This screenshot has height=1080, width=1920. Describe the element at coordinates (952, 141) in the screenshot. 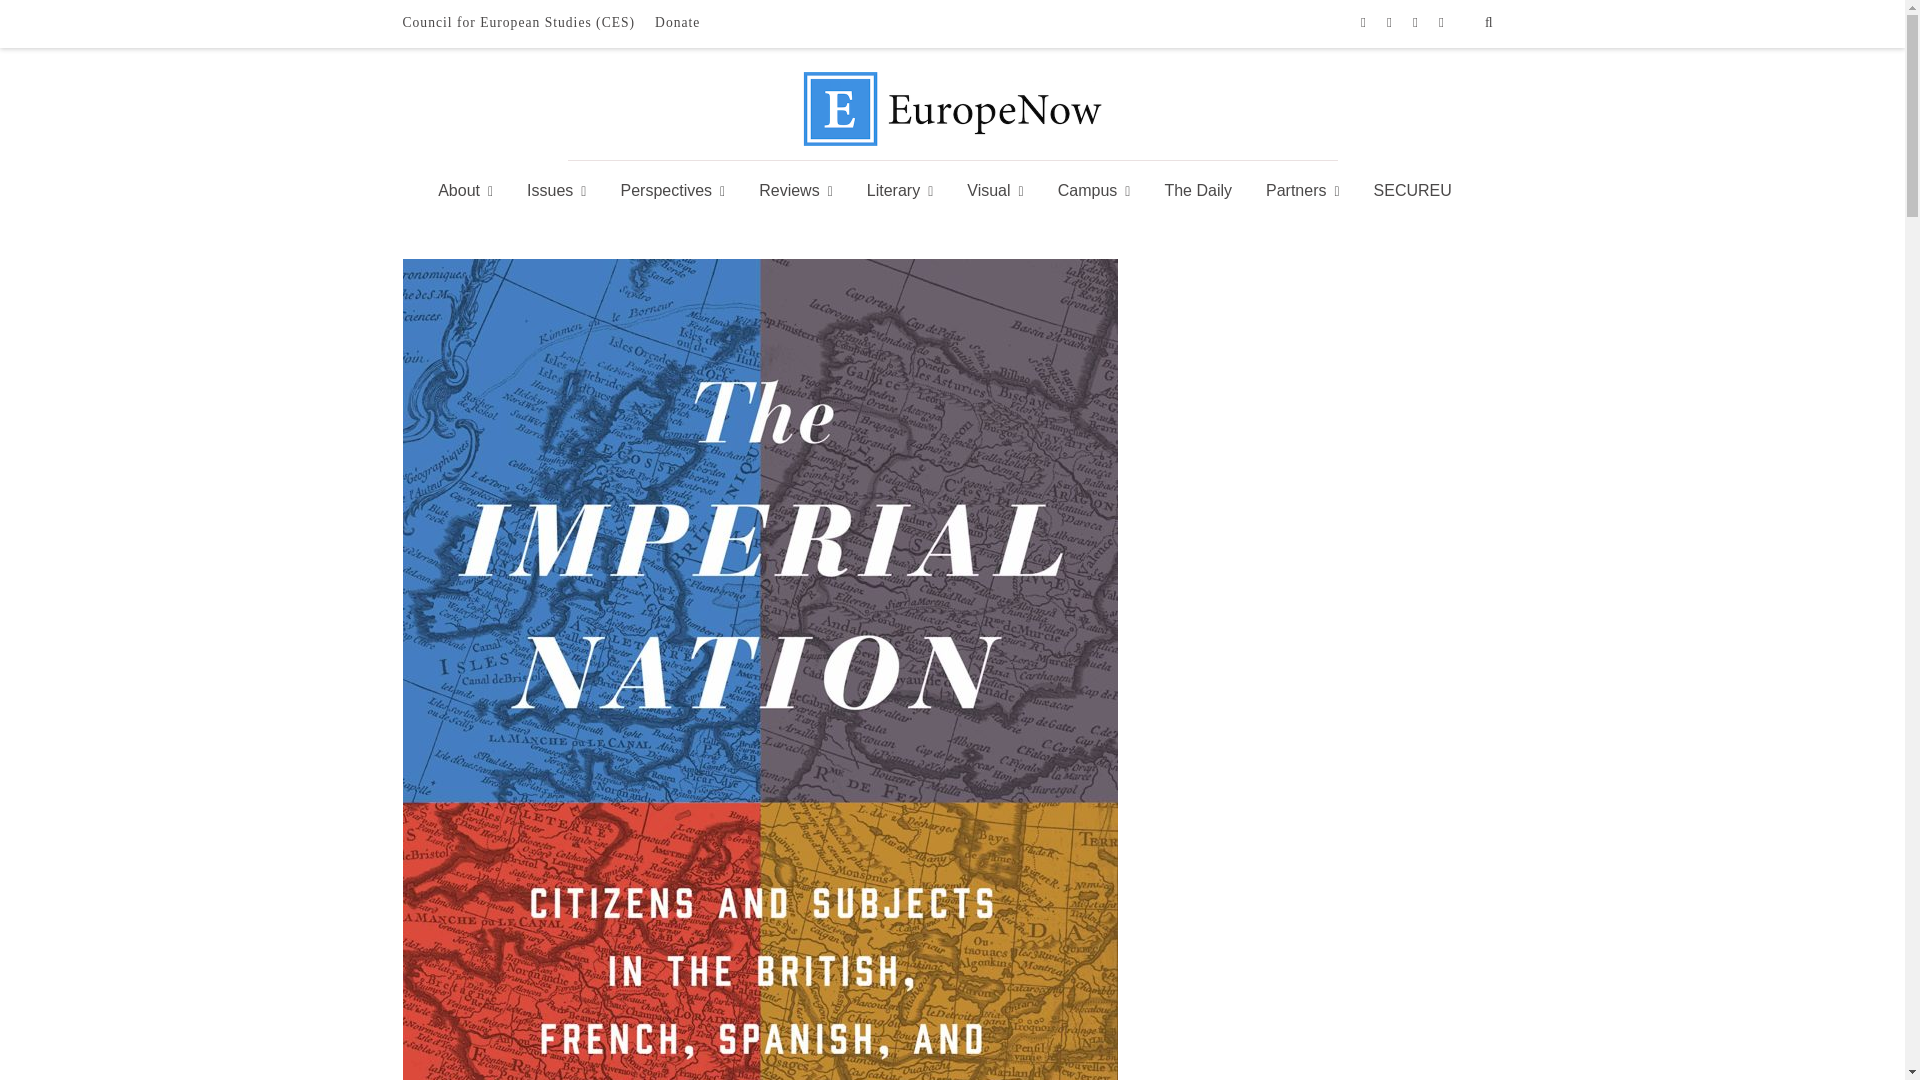

I see `EuropeNow` at that location.